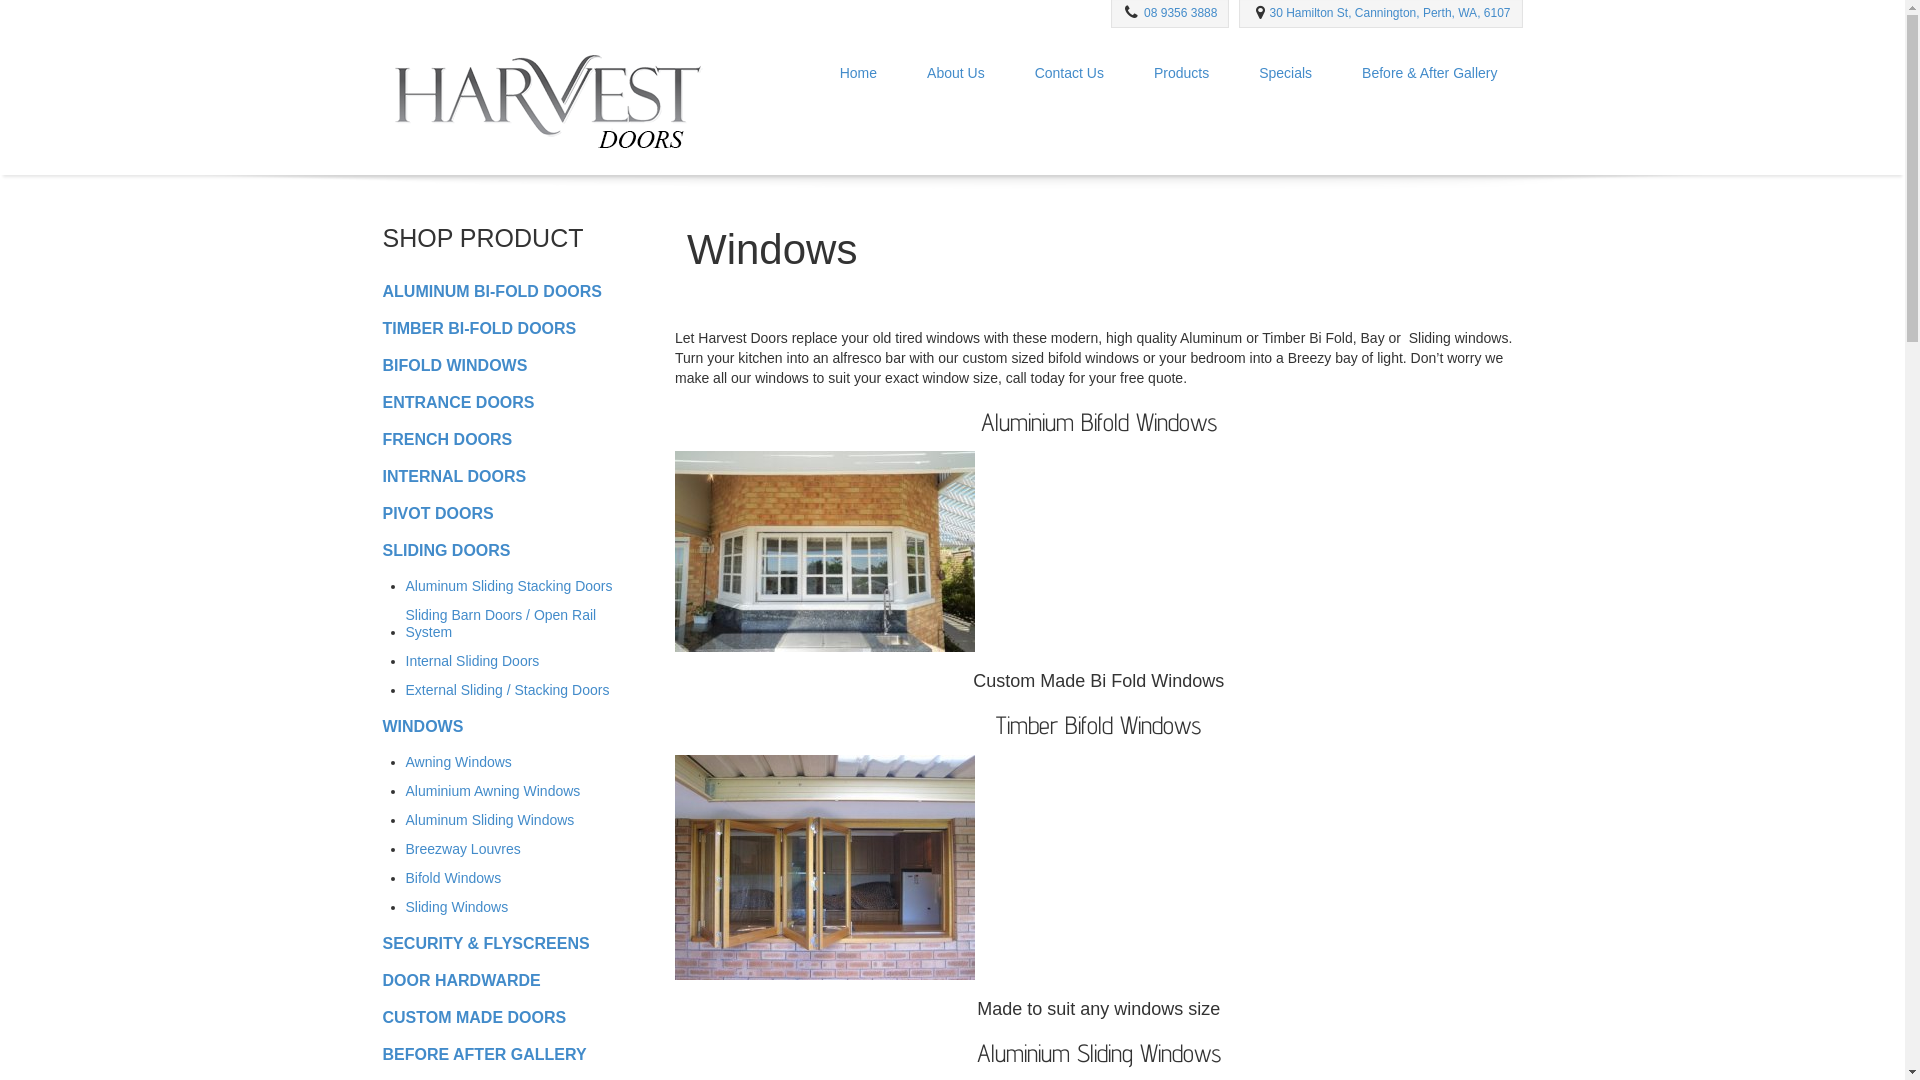  Describe the element at coordinates (1180, 13) in the screenshot. I see `08 9356 3888` at that location.